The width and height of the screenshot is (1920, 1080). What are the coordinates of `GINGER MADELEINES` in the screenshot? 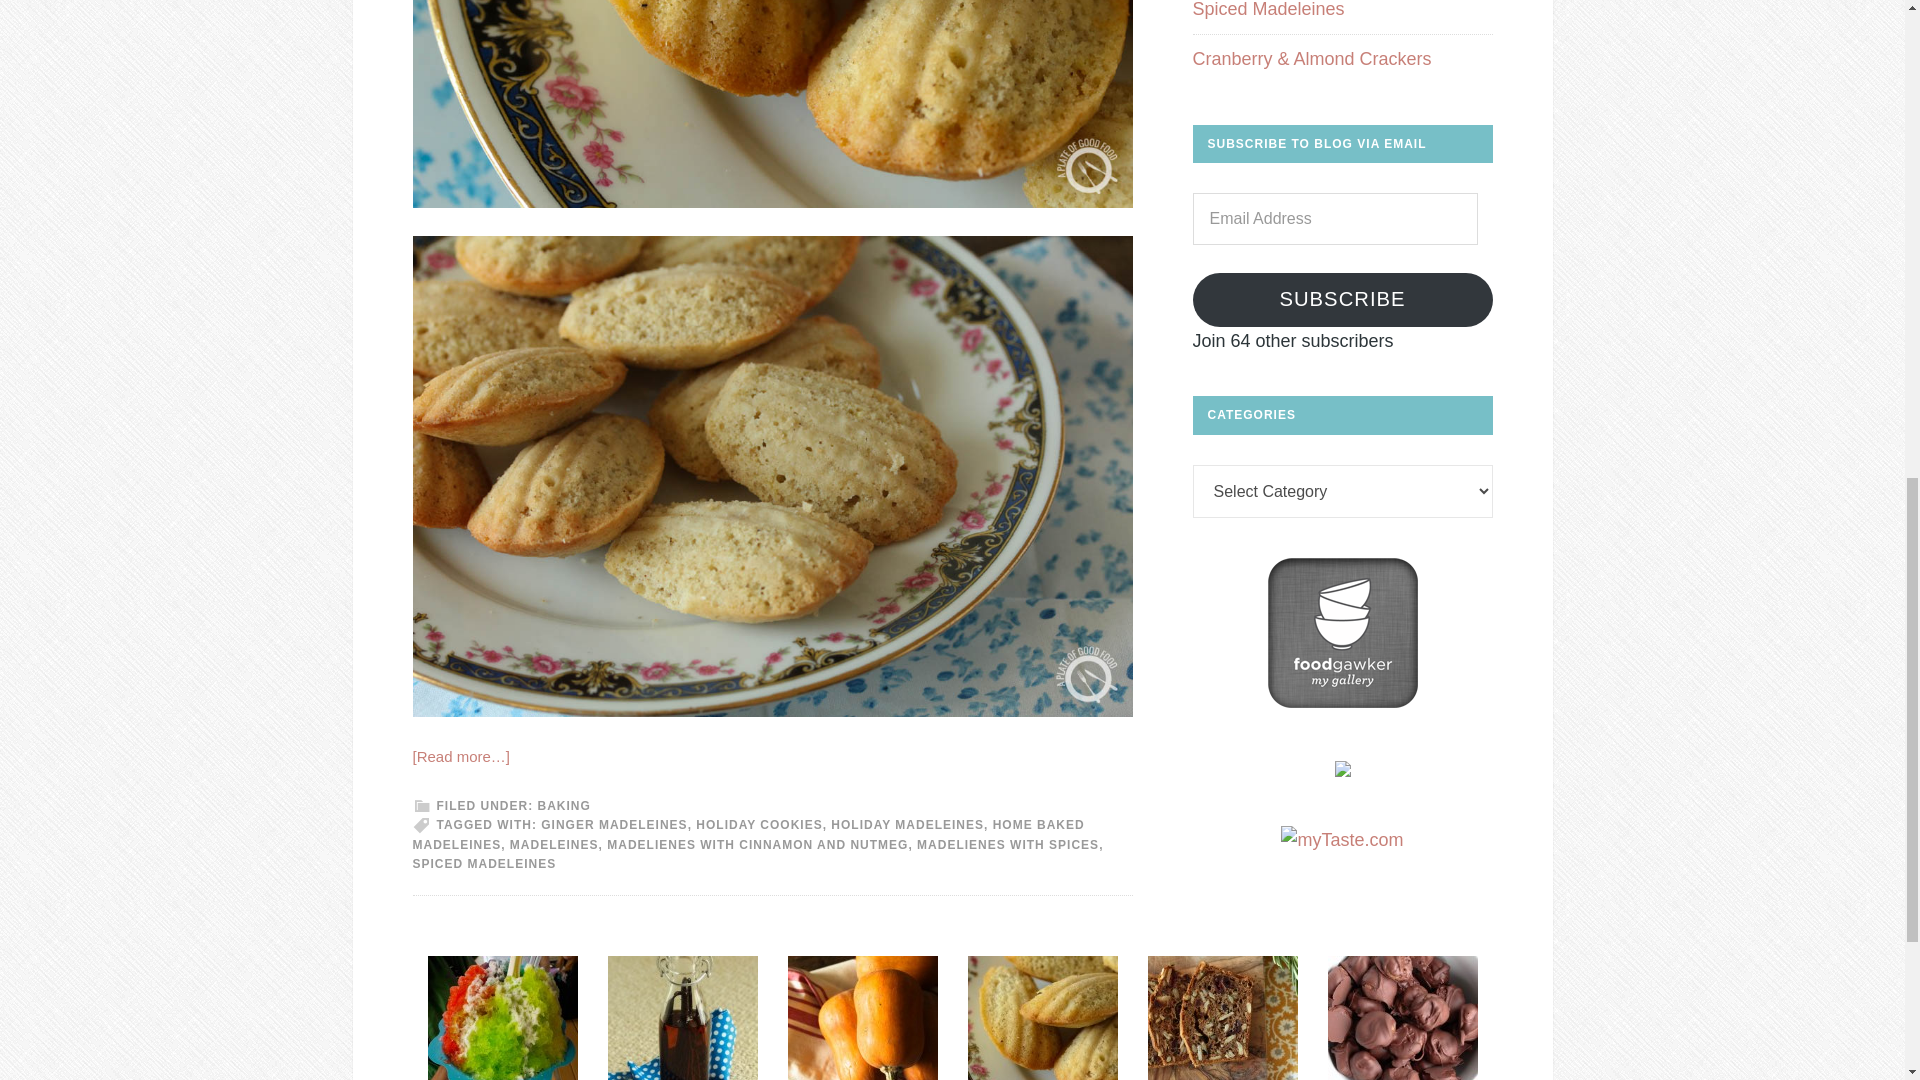 It's located at (614, 824).